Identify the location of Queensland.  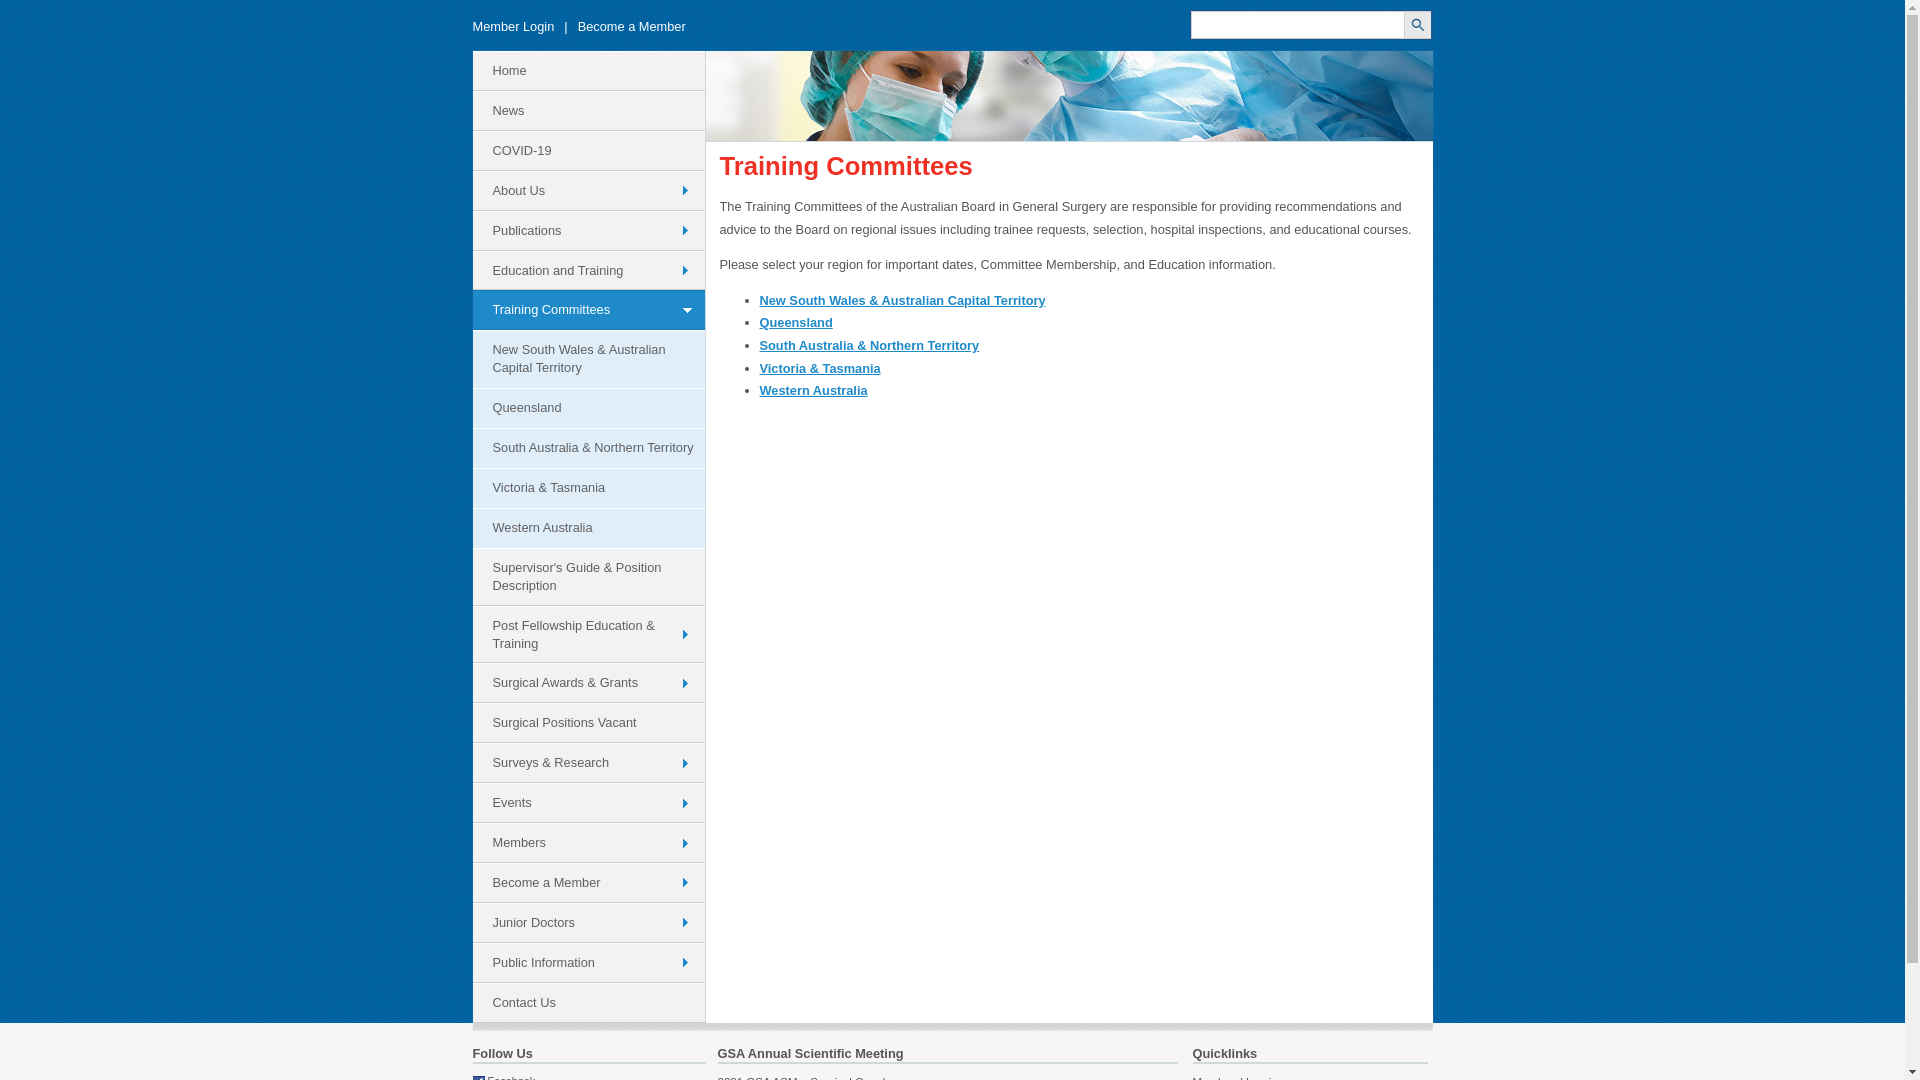
(796, 322).